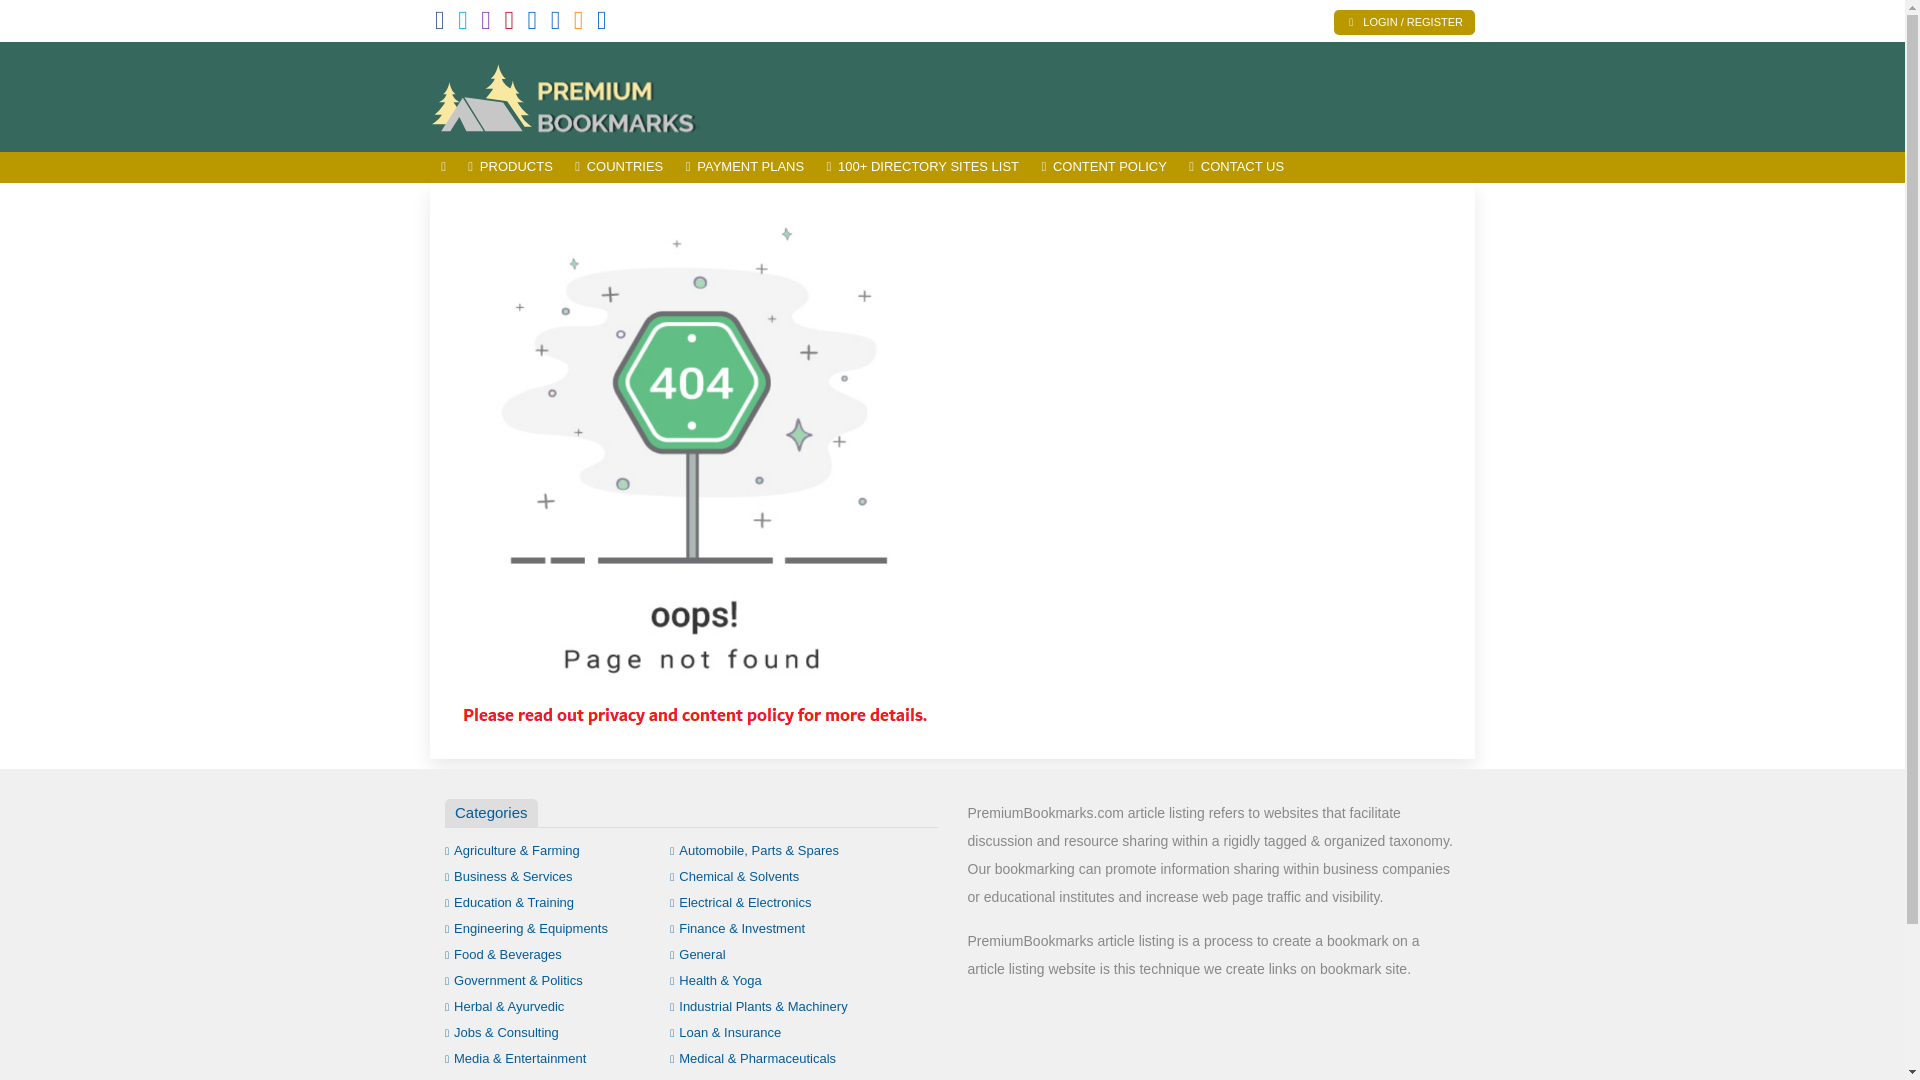 The height and width of the screenshot is (1080, 1920). I want to click on General, so click(698, 954).